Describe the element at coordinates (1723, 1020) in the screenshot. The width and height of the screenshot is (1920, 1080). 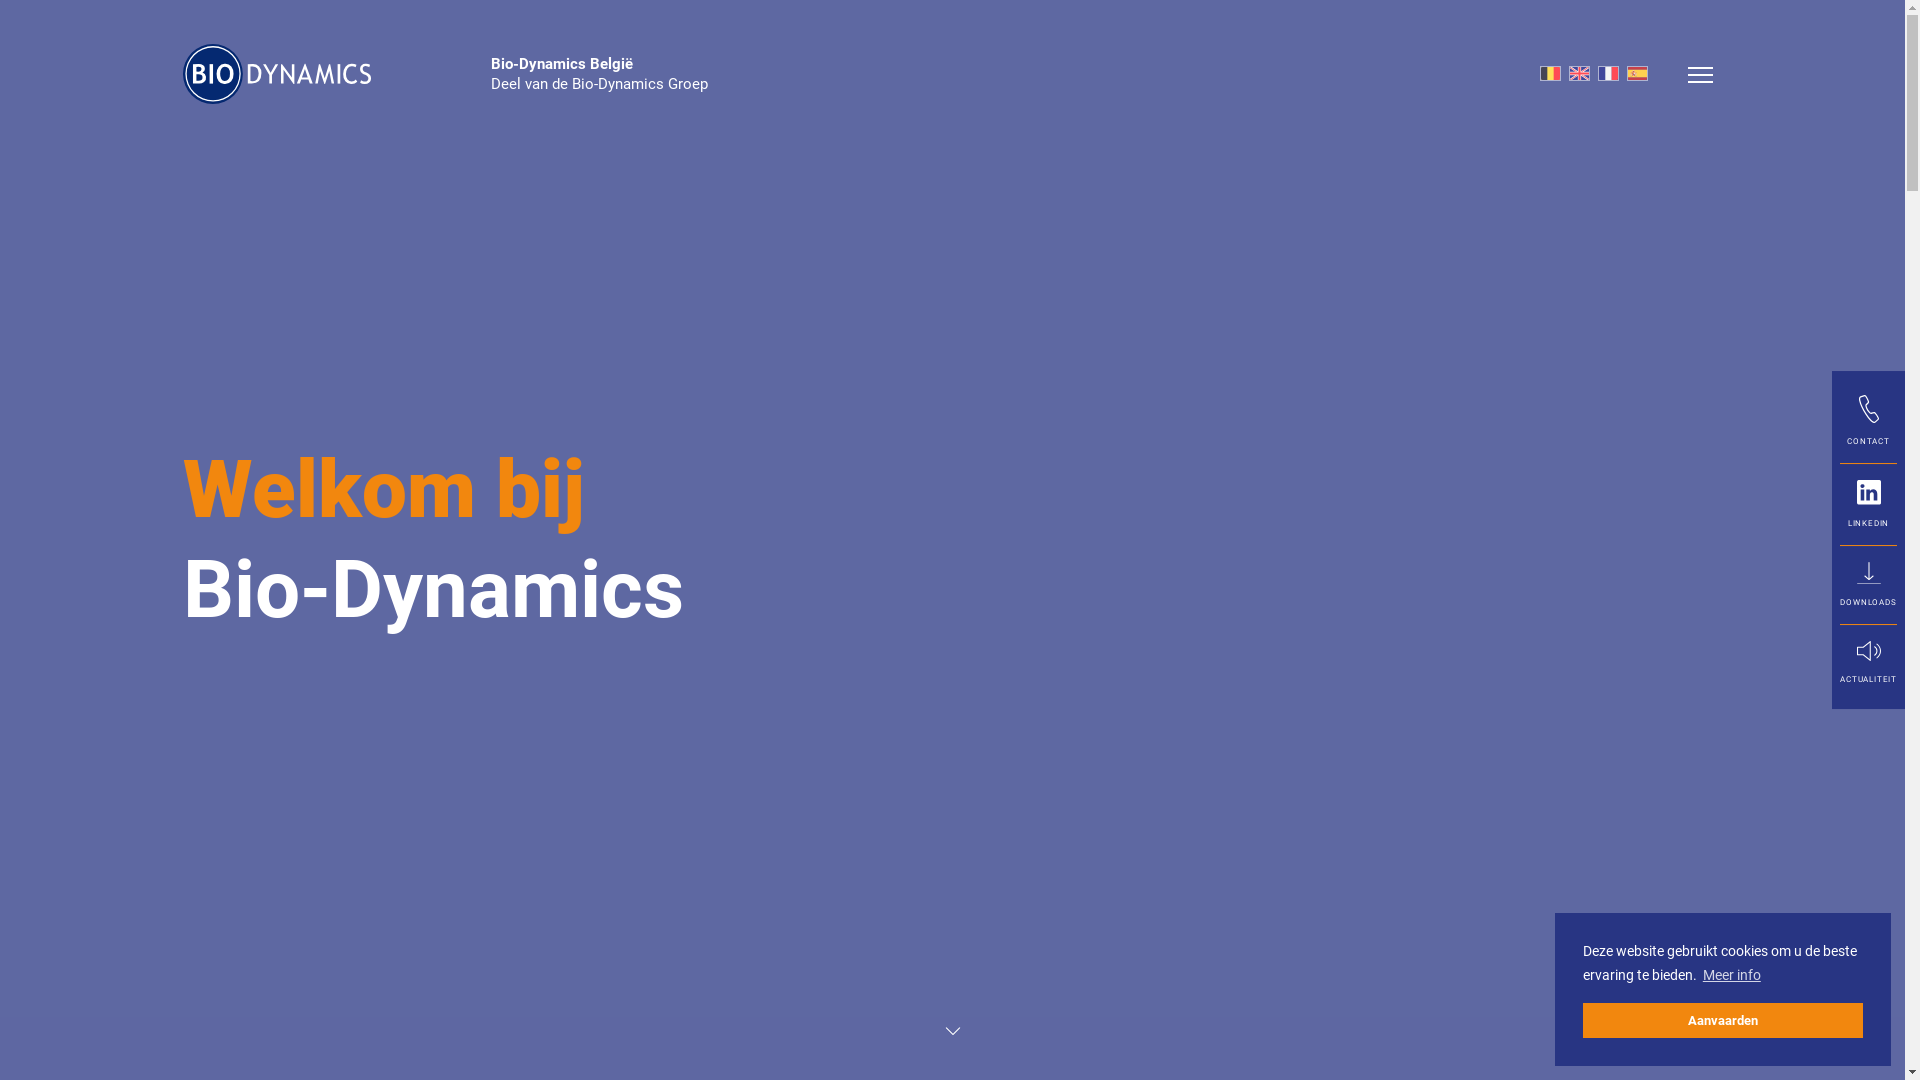
I see `Aanvaarden` at that location.